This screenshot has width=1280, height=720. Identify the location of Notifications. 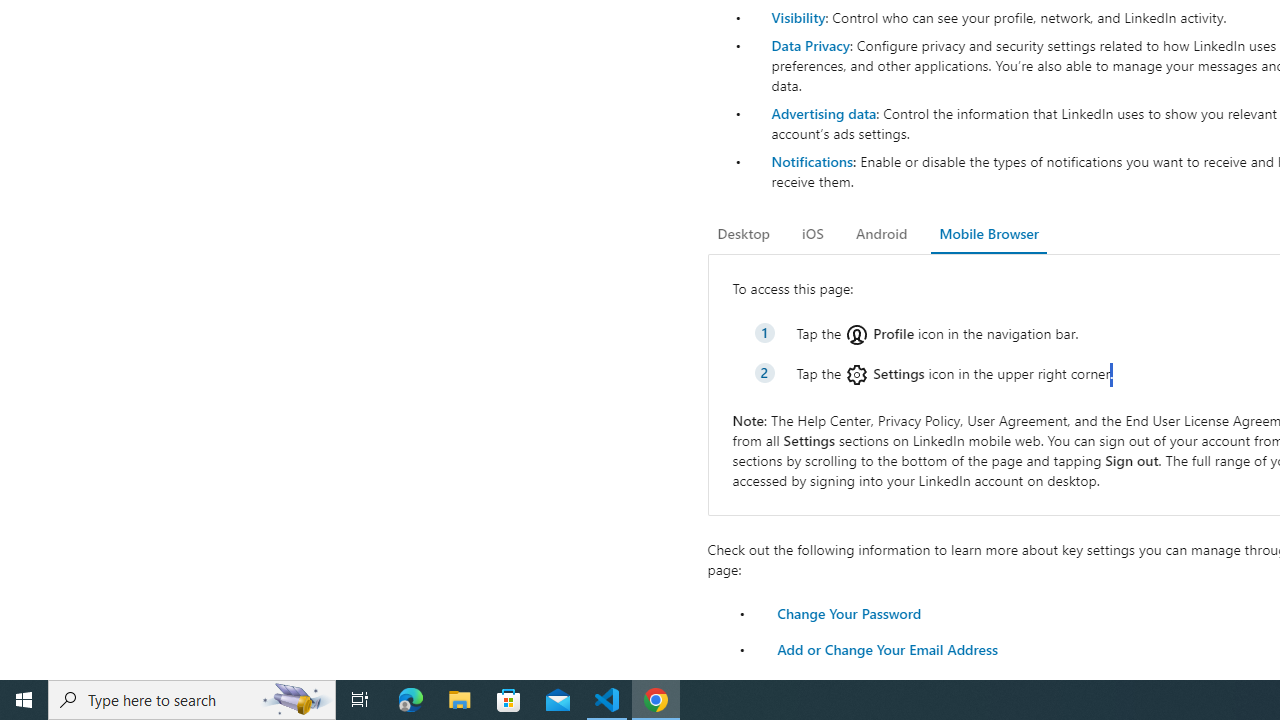
(811, 161).